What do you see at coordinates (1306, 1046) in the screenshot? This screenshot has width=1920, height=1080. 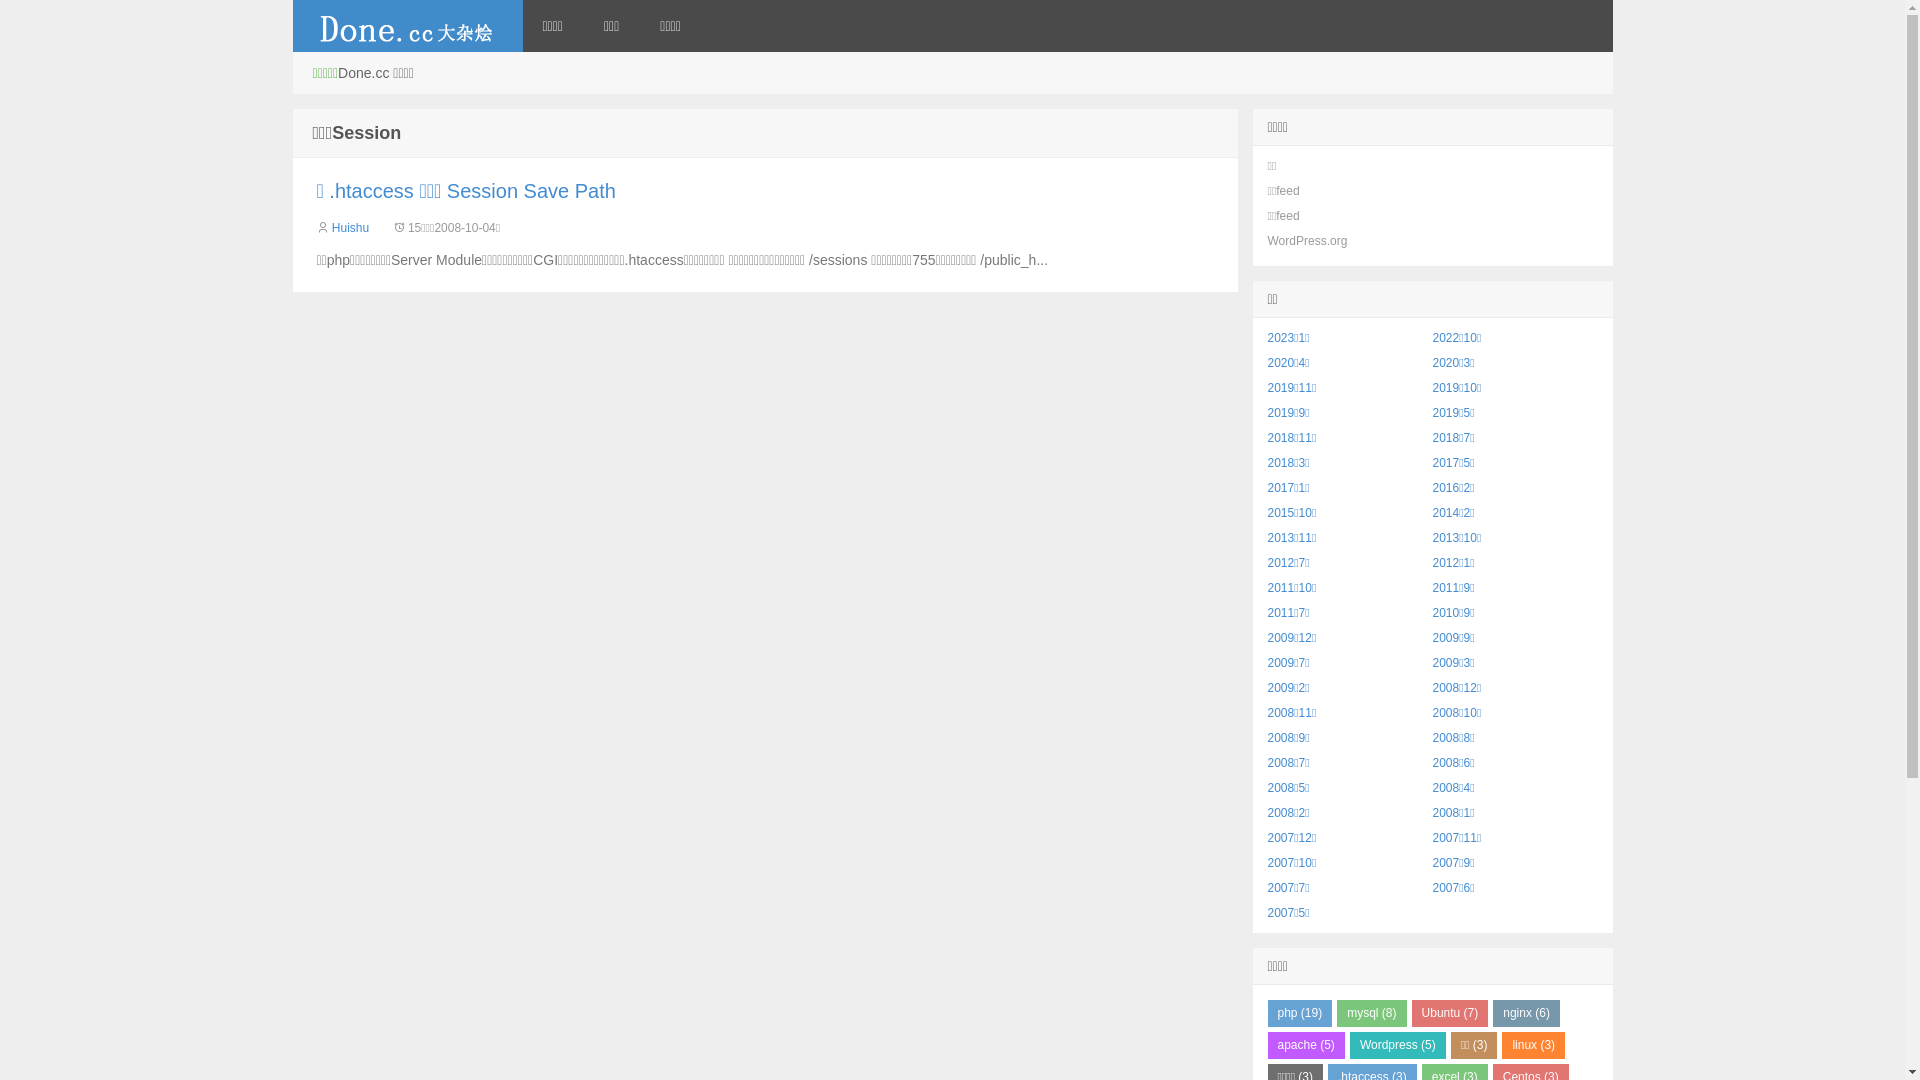 I see `apache (5)` at bounding box center [1306, 1046].